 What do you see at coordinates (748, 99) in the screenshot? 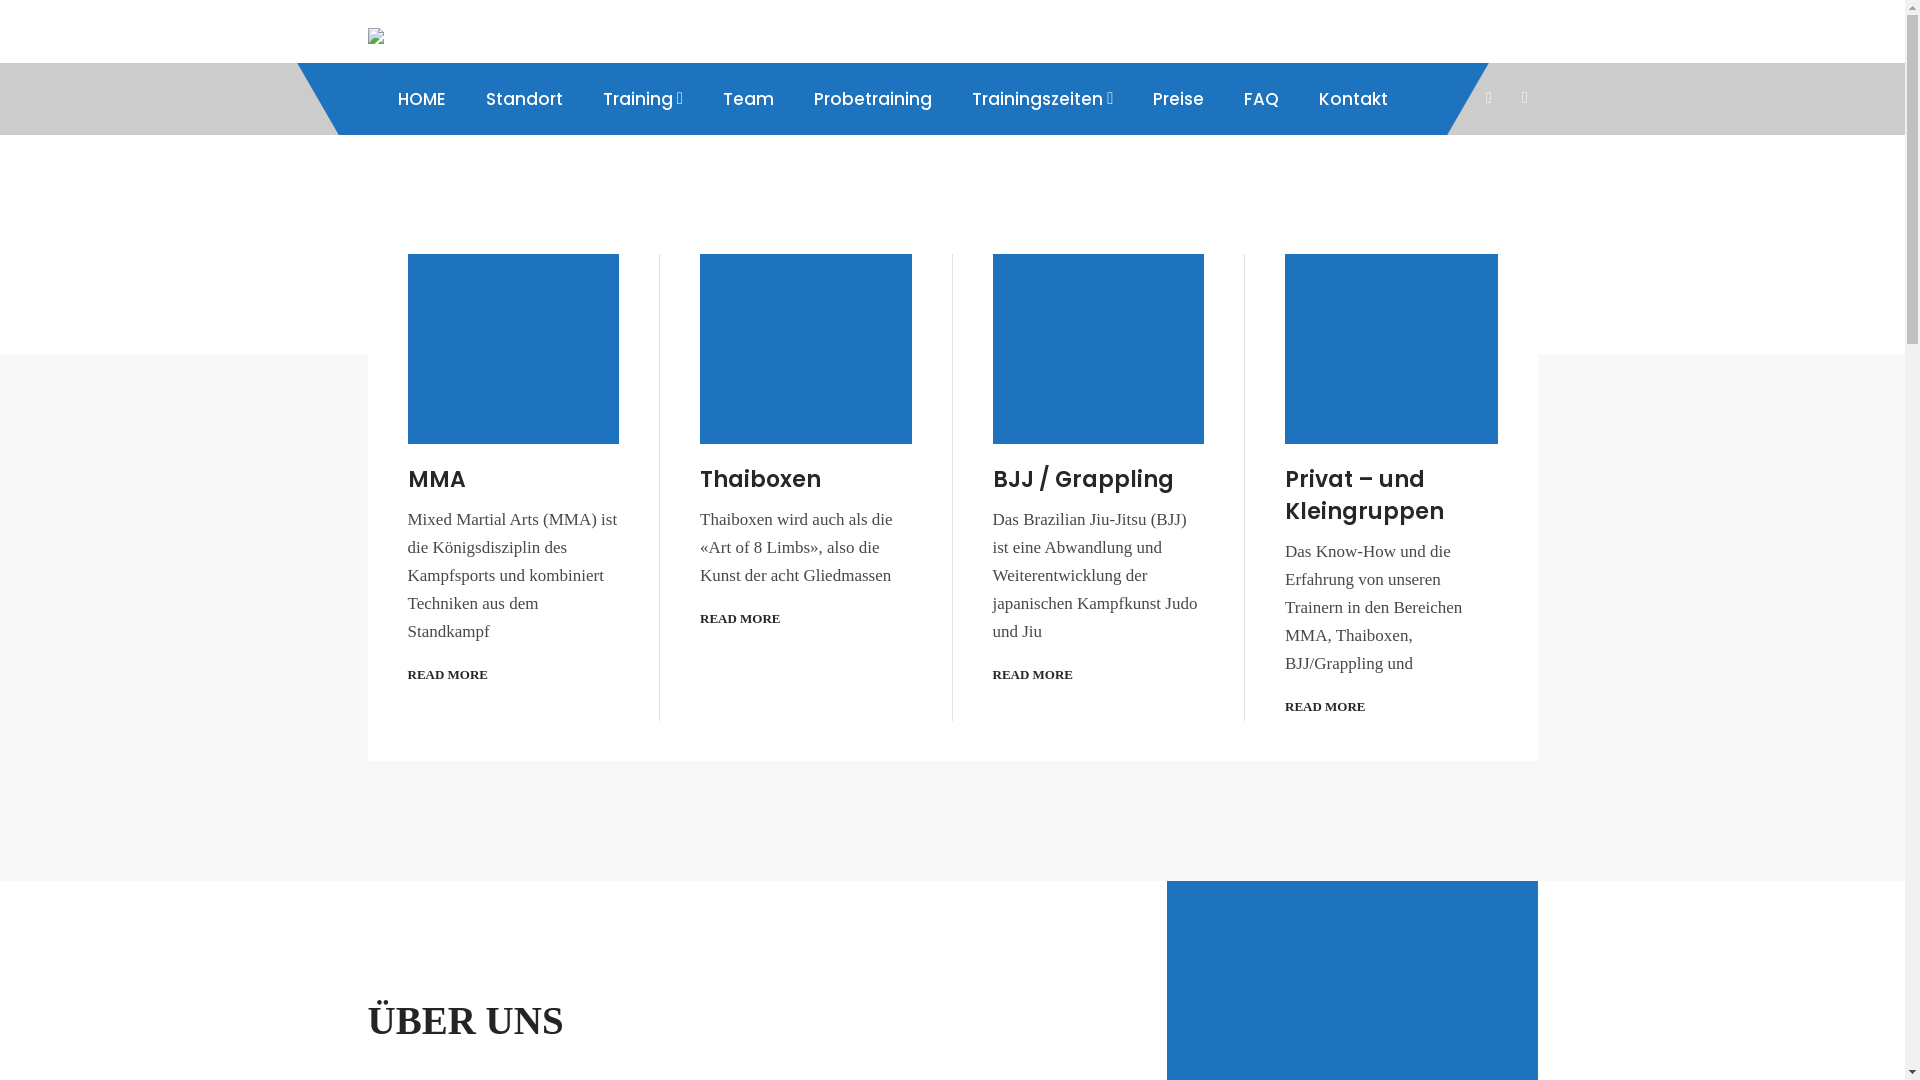
I see `Team` at bounding box center [748, 99].